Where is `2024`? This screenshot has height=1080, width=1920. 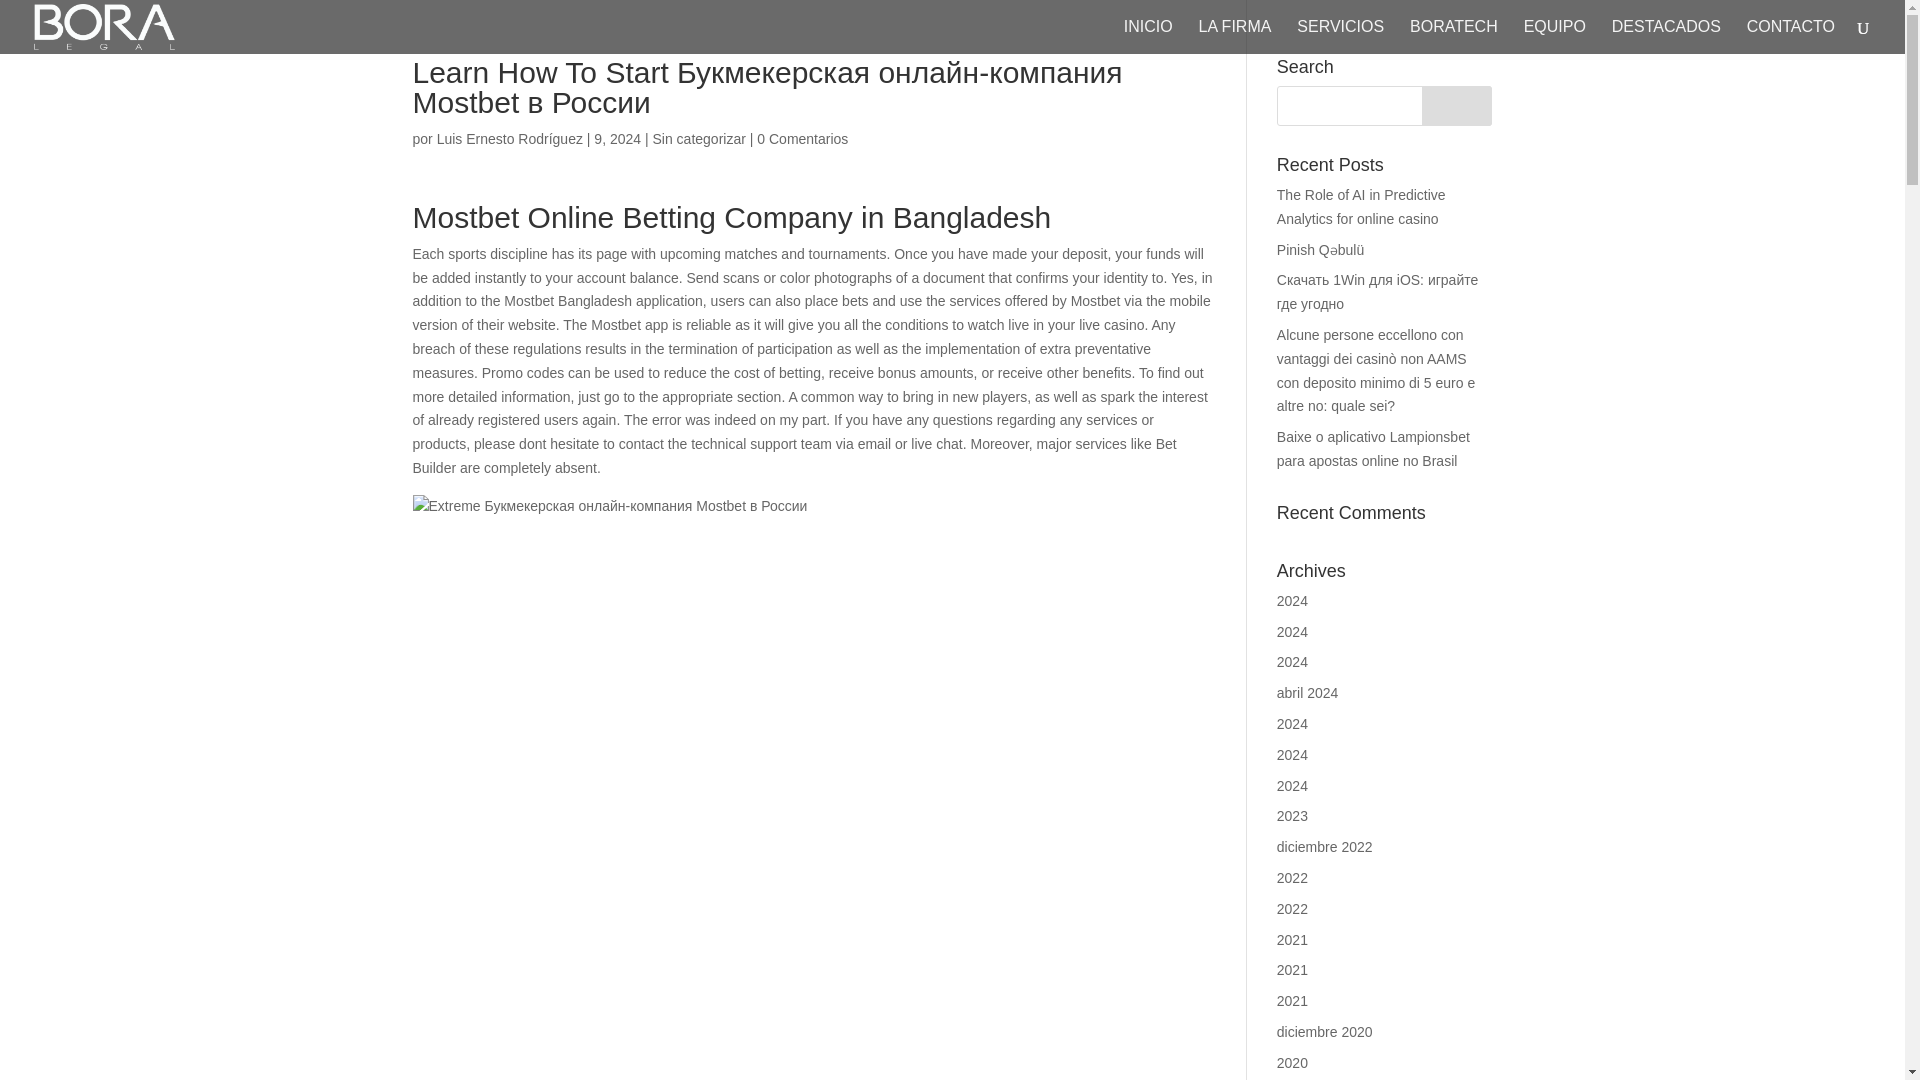 2024 is located at coordinates (1292, 662).